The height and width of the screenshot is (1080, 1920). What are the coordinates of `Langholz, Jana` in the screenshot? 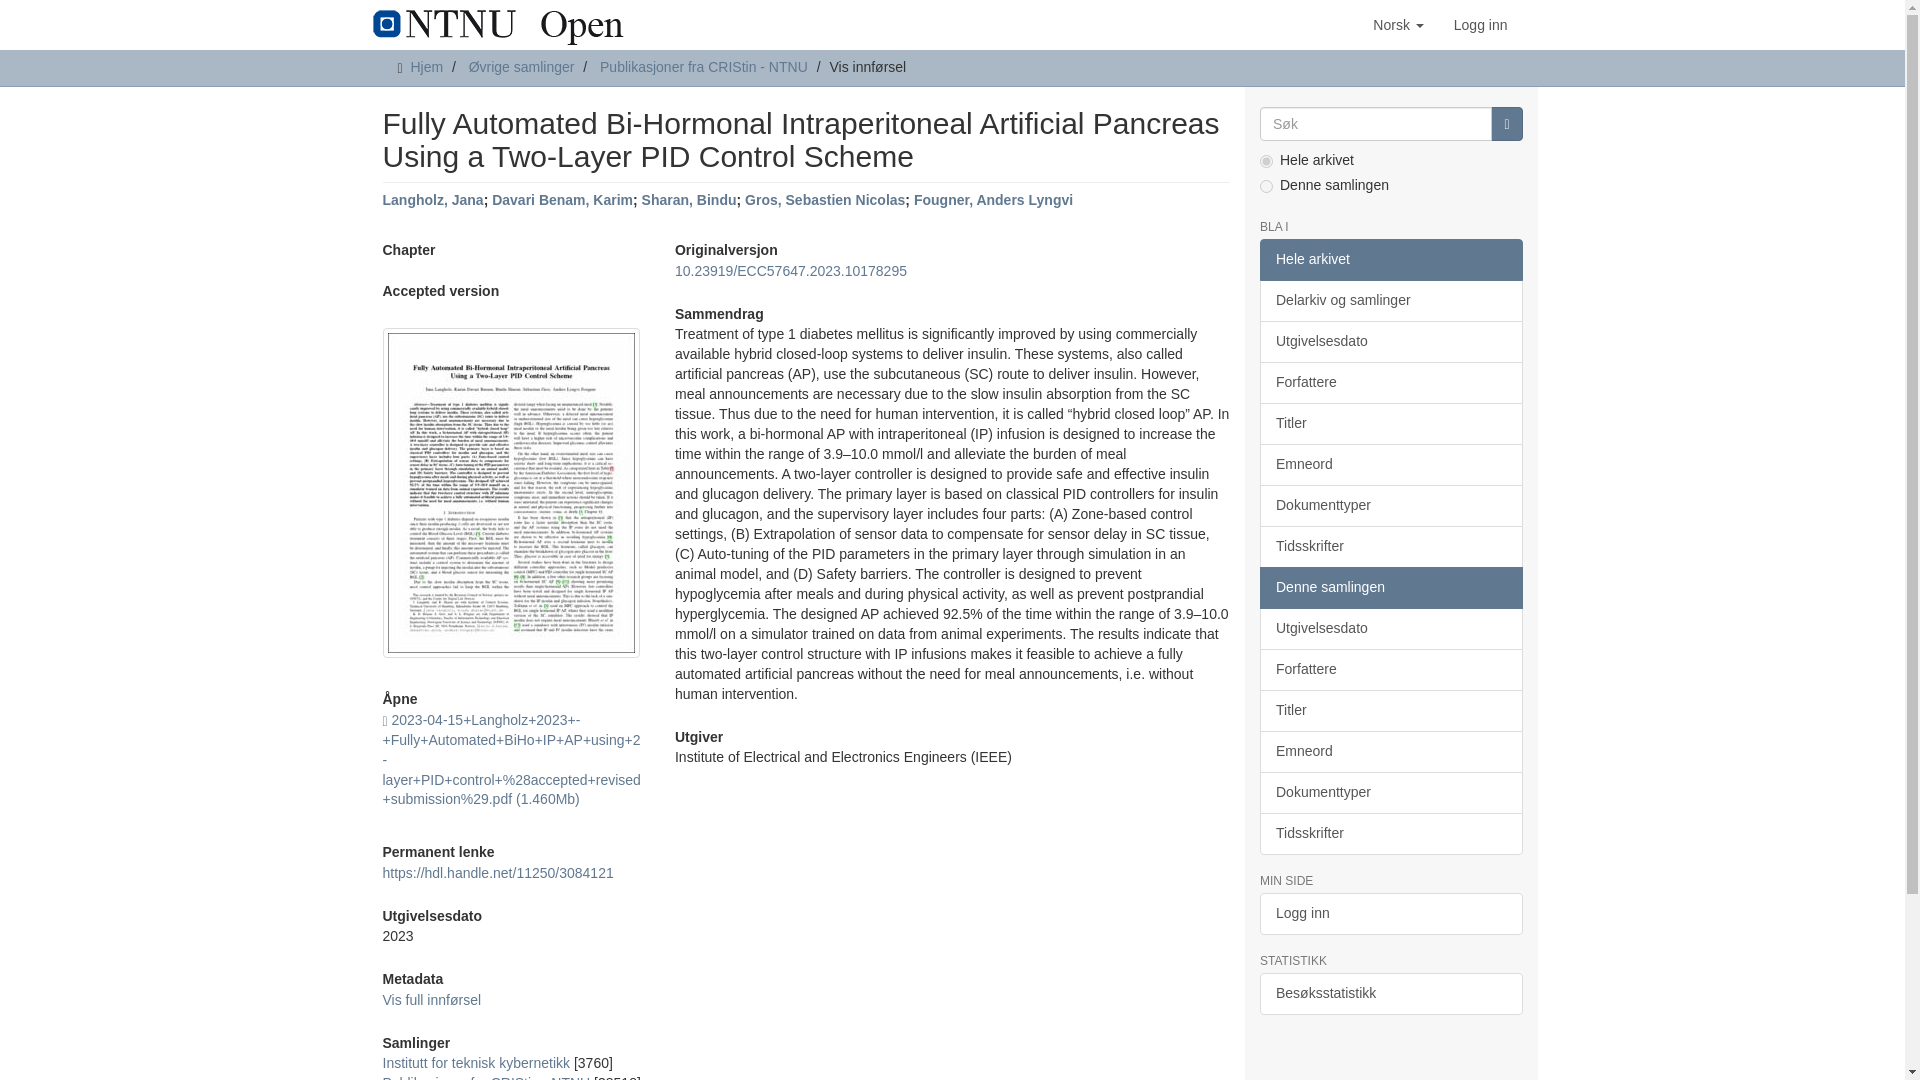 It's located at (432, 200).